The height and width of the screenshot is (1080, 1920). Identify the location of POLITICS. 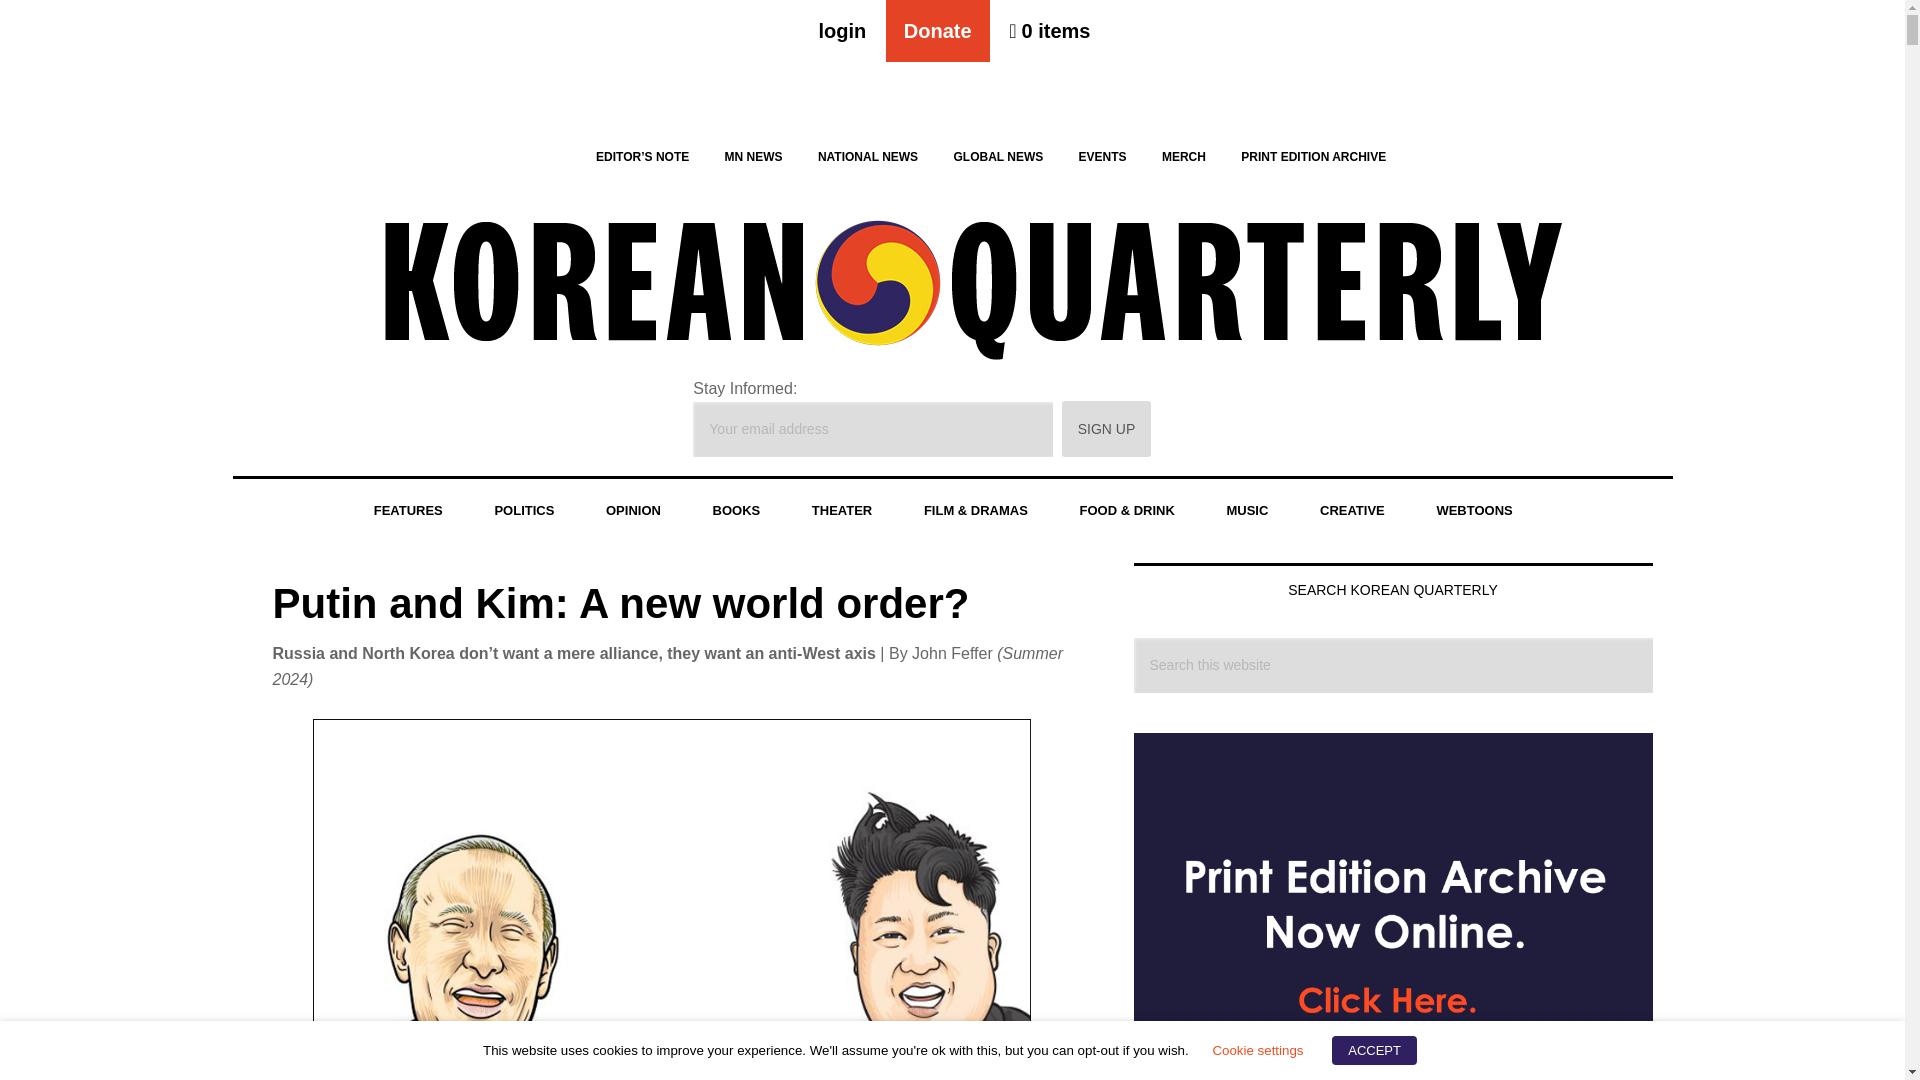
(524, 511).